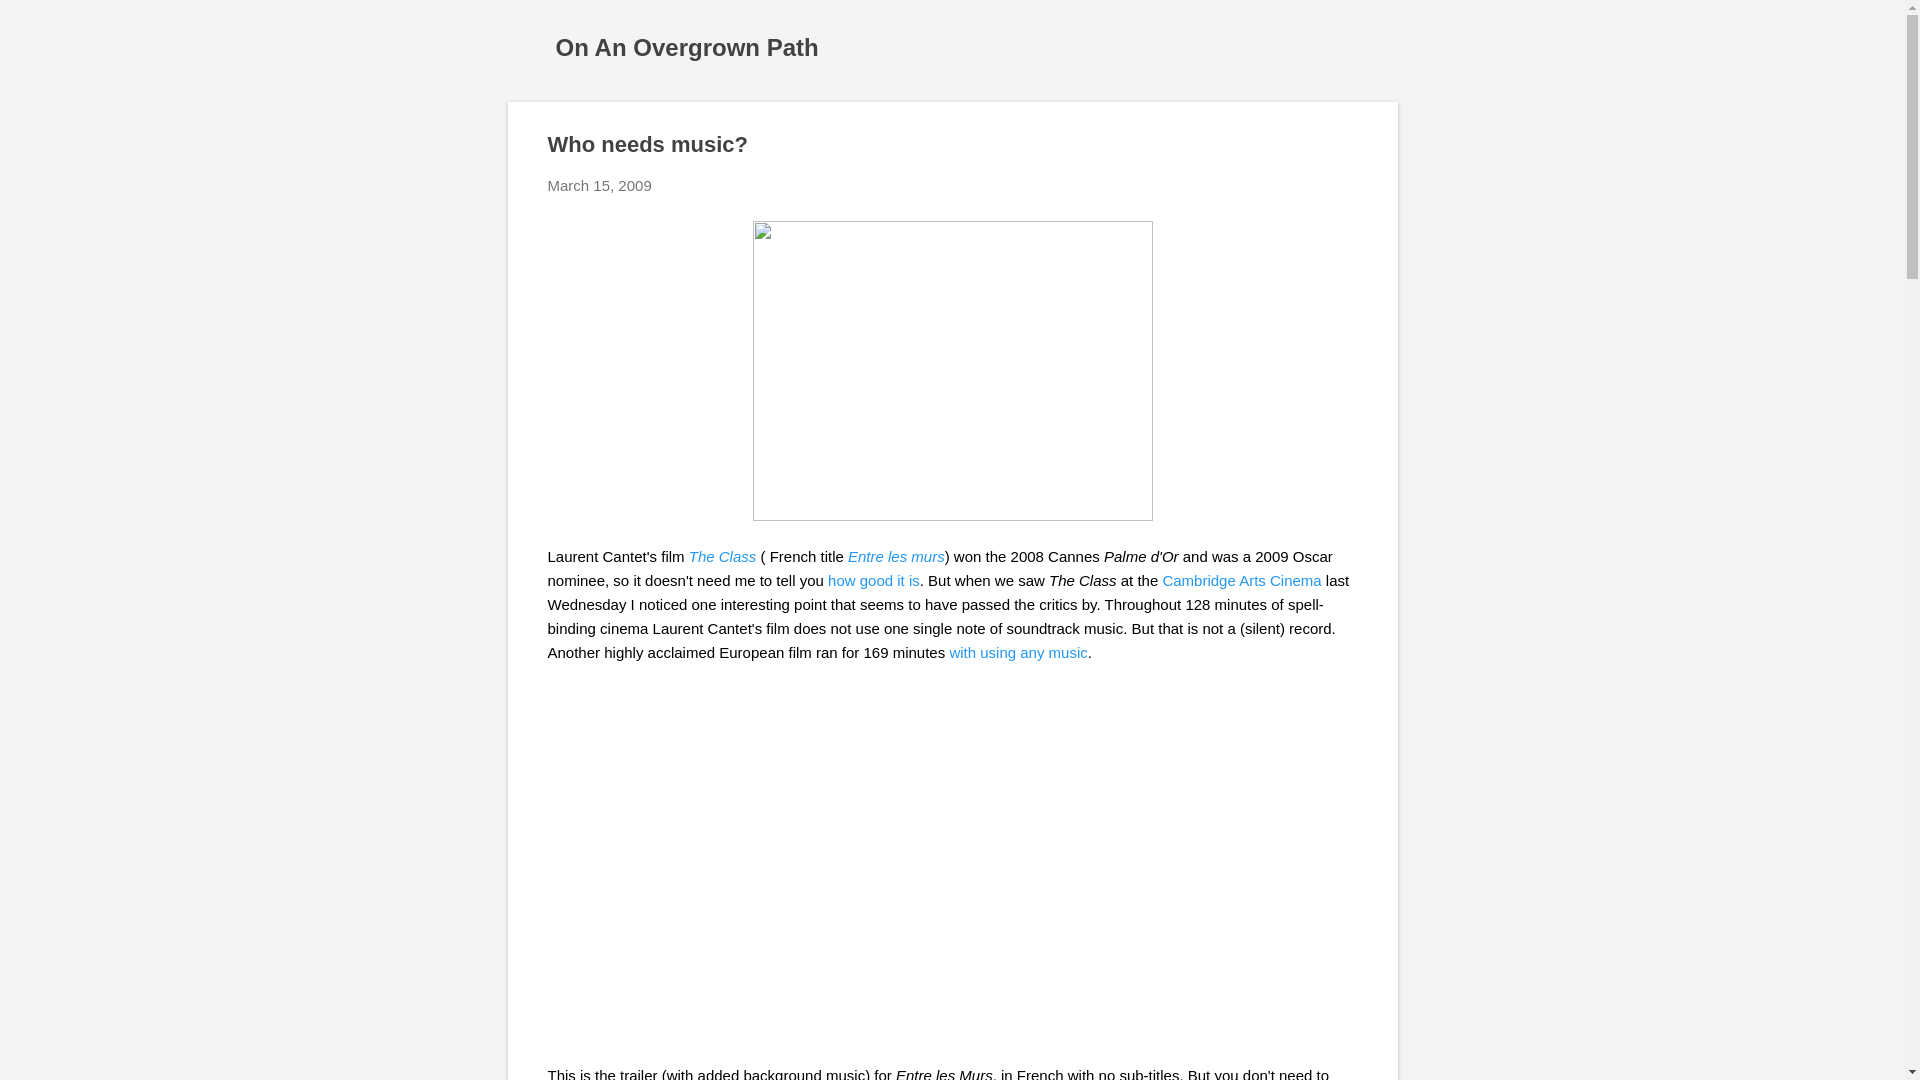  Describe the element at coordinates (39, 24) in the screenshot. I see `Search` at that location.